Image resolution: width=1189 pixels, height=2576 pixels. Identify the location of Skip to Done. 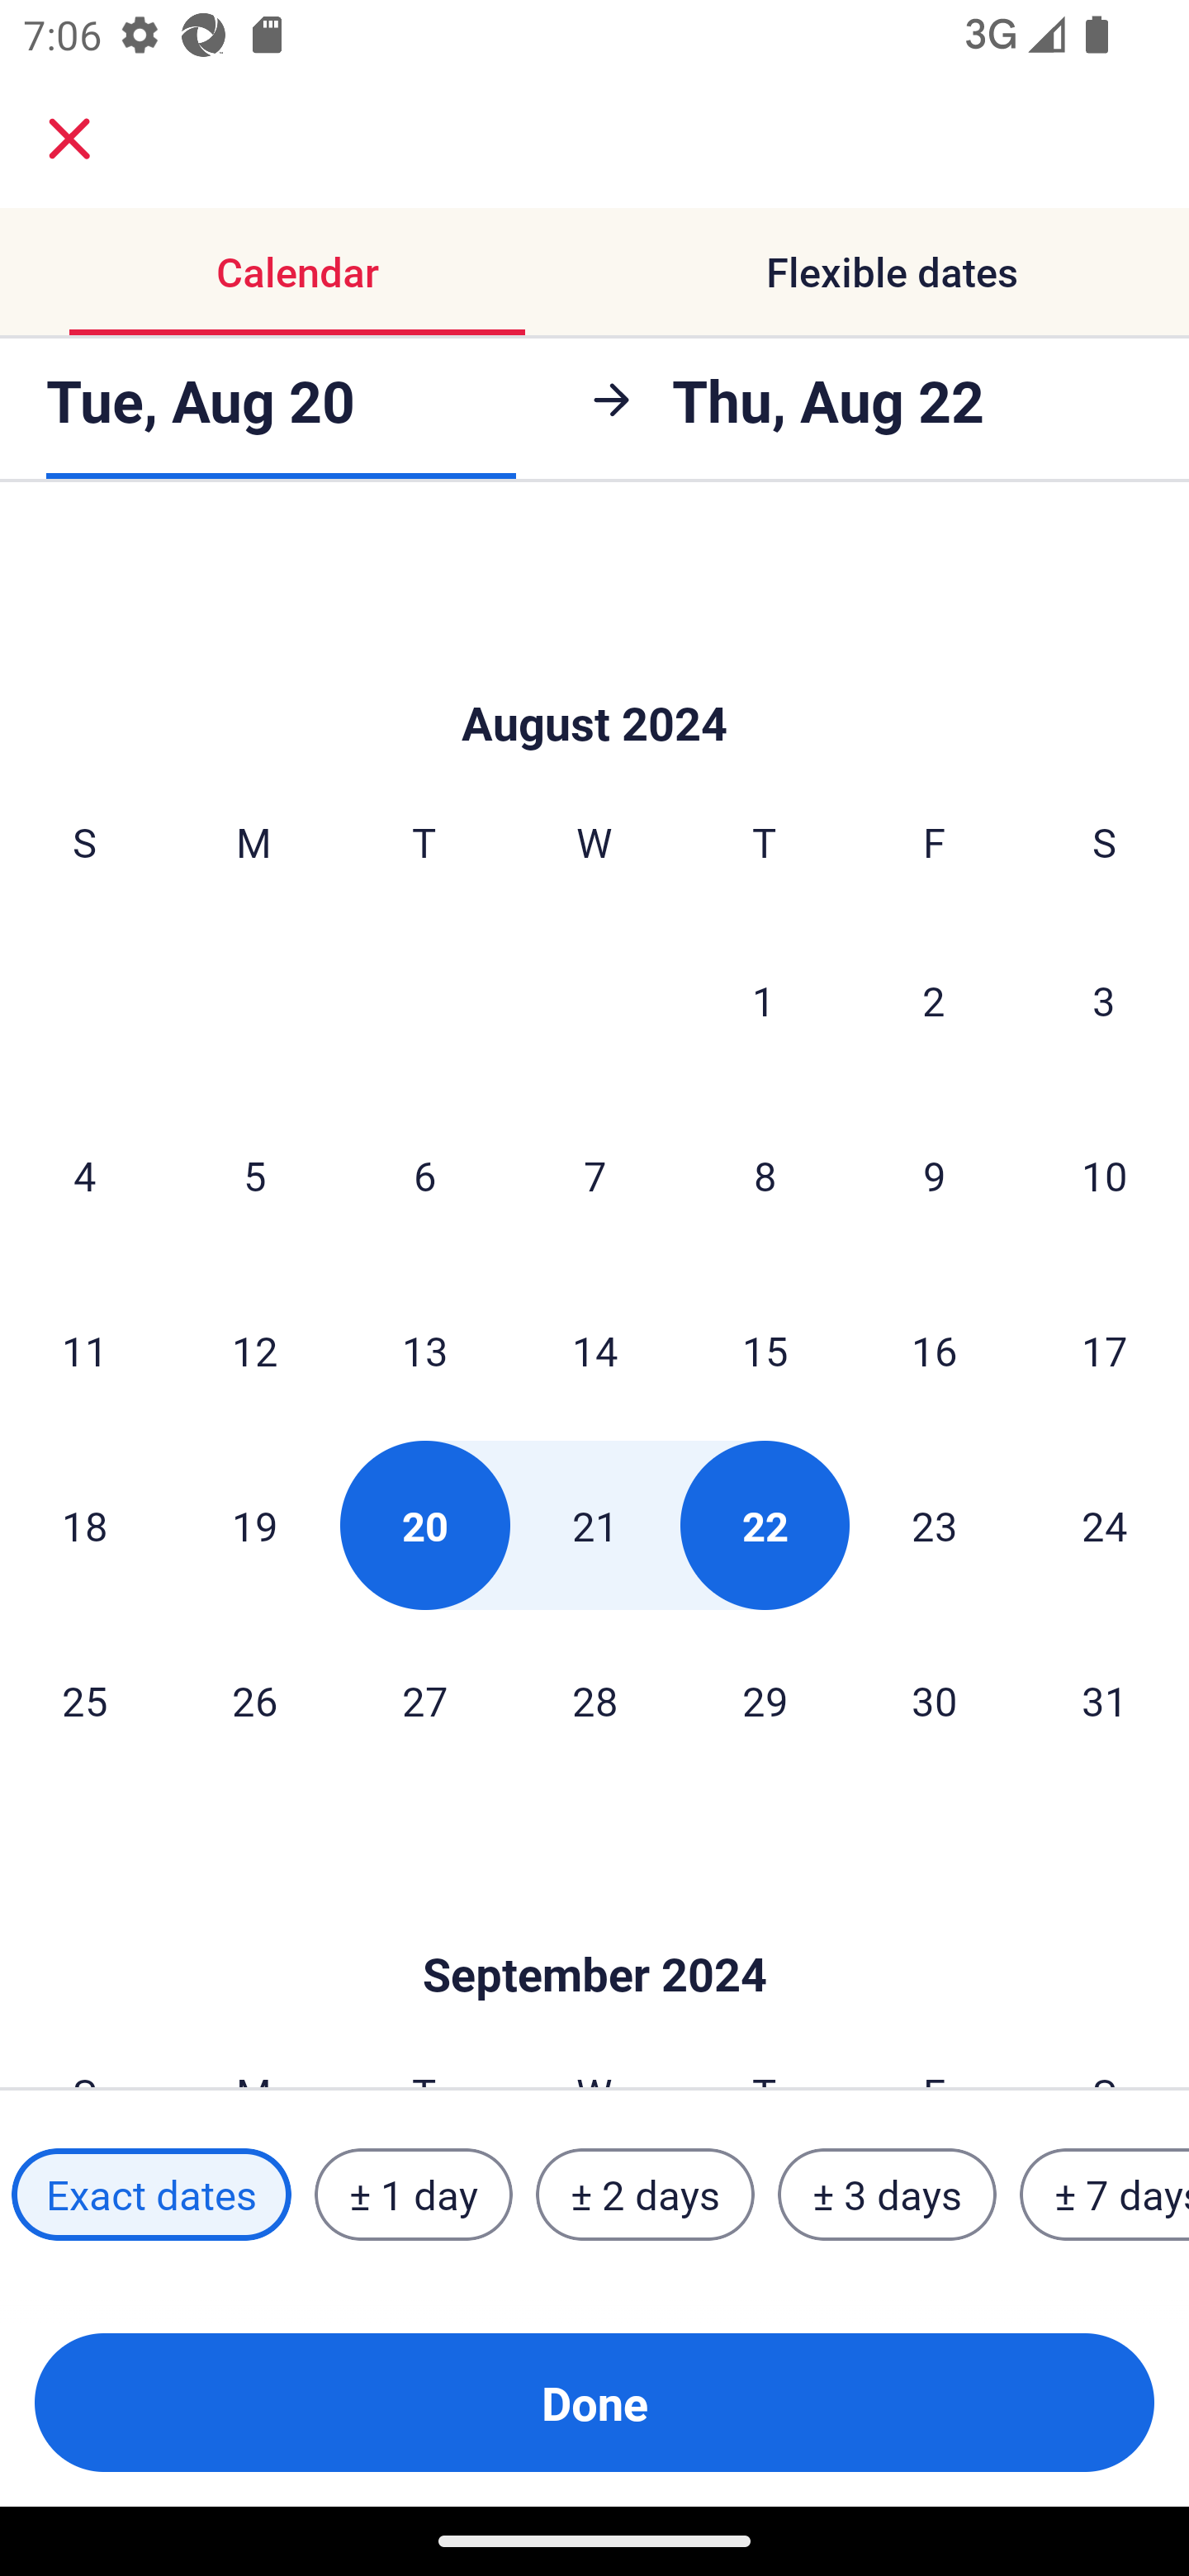
(594, 675).